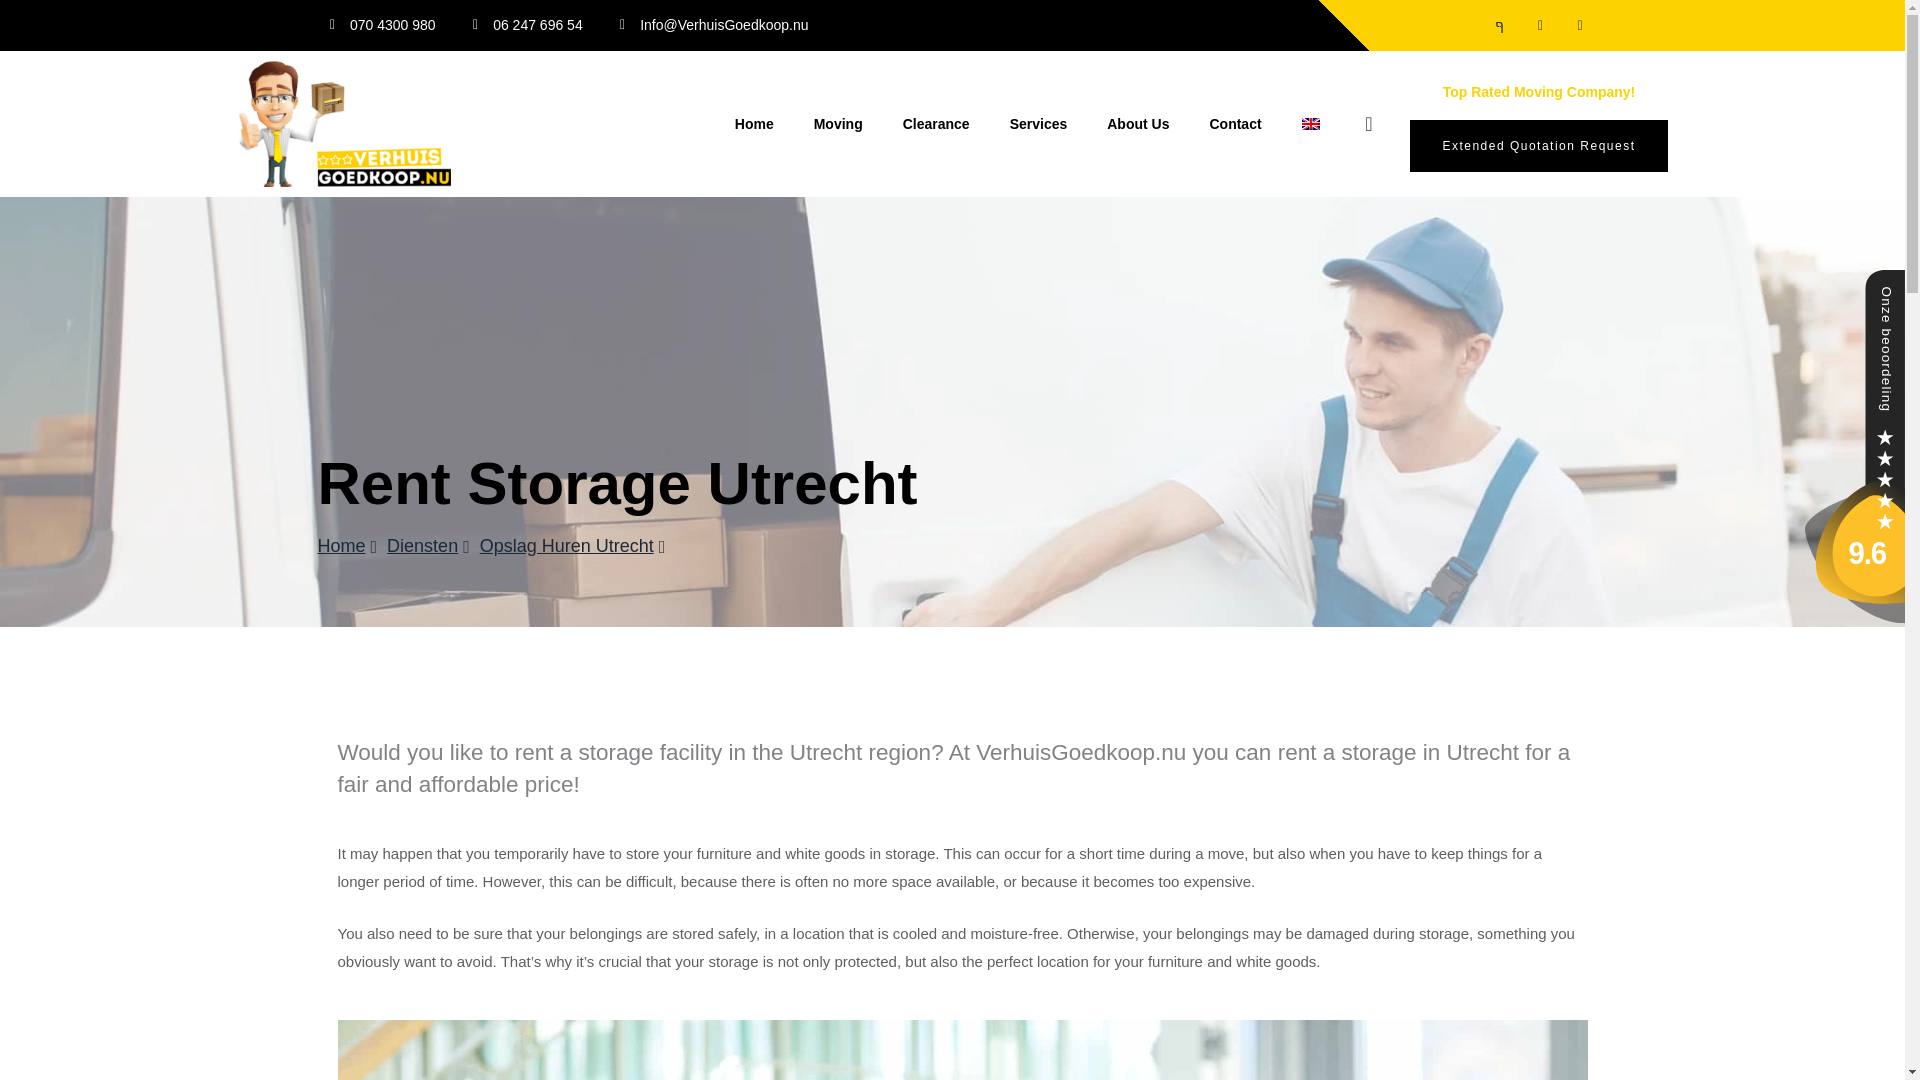 Image resolution: width=1920 pixels, height=1080 pixels. I want to click on Home, so click(754, 123).